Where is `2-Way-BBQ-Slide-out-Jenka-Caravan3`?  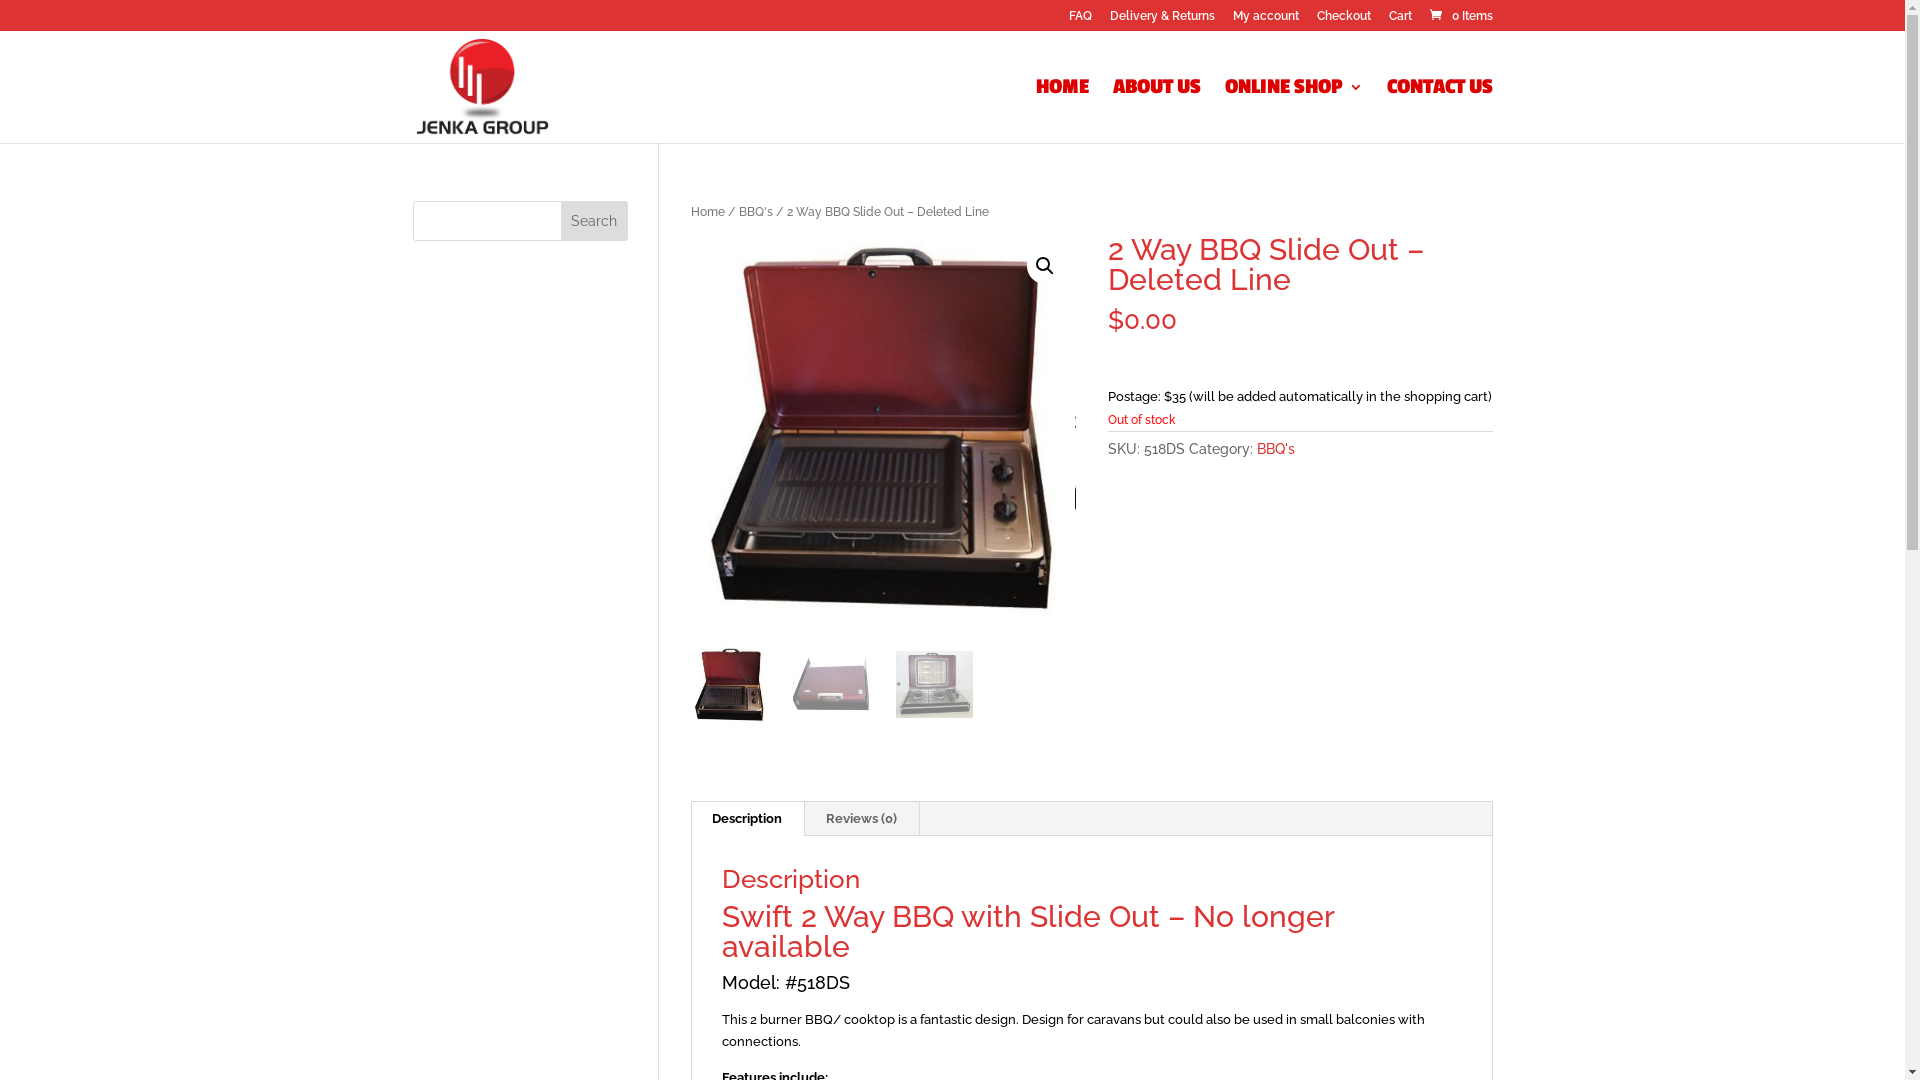 2-Way-BBQ-Slide-out-Jenka-Caravan3 is located at coordinates (1268, 428).